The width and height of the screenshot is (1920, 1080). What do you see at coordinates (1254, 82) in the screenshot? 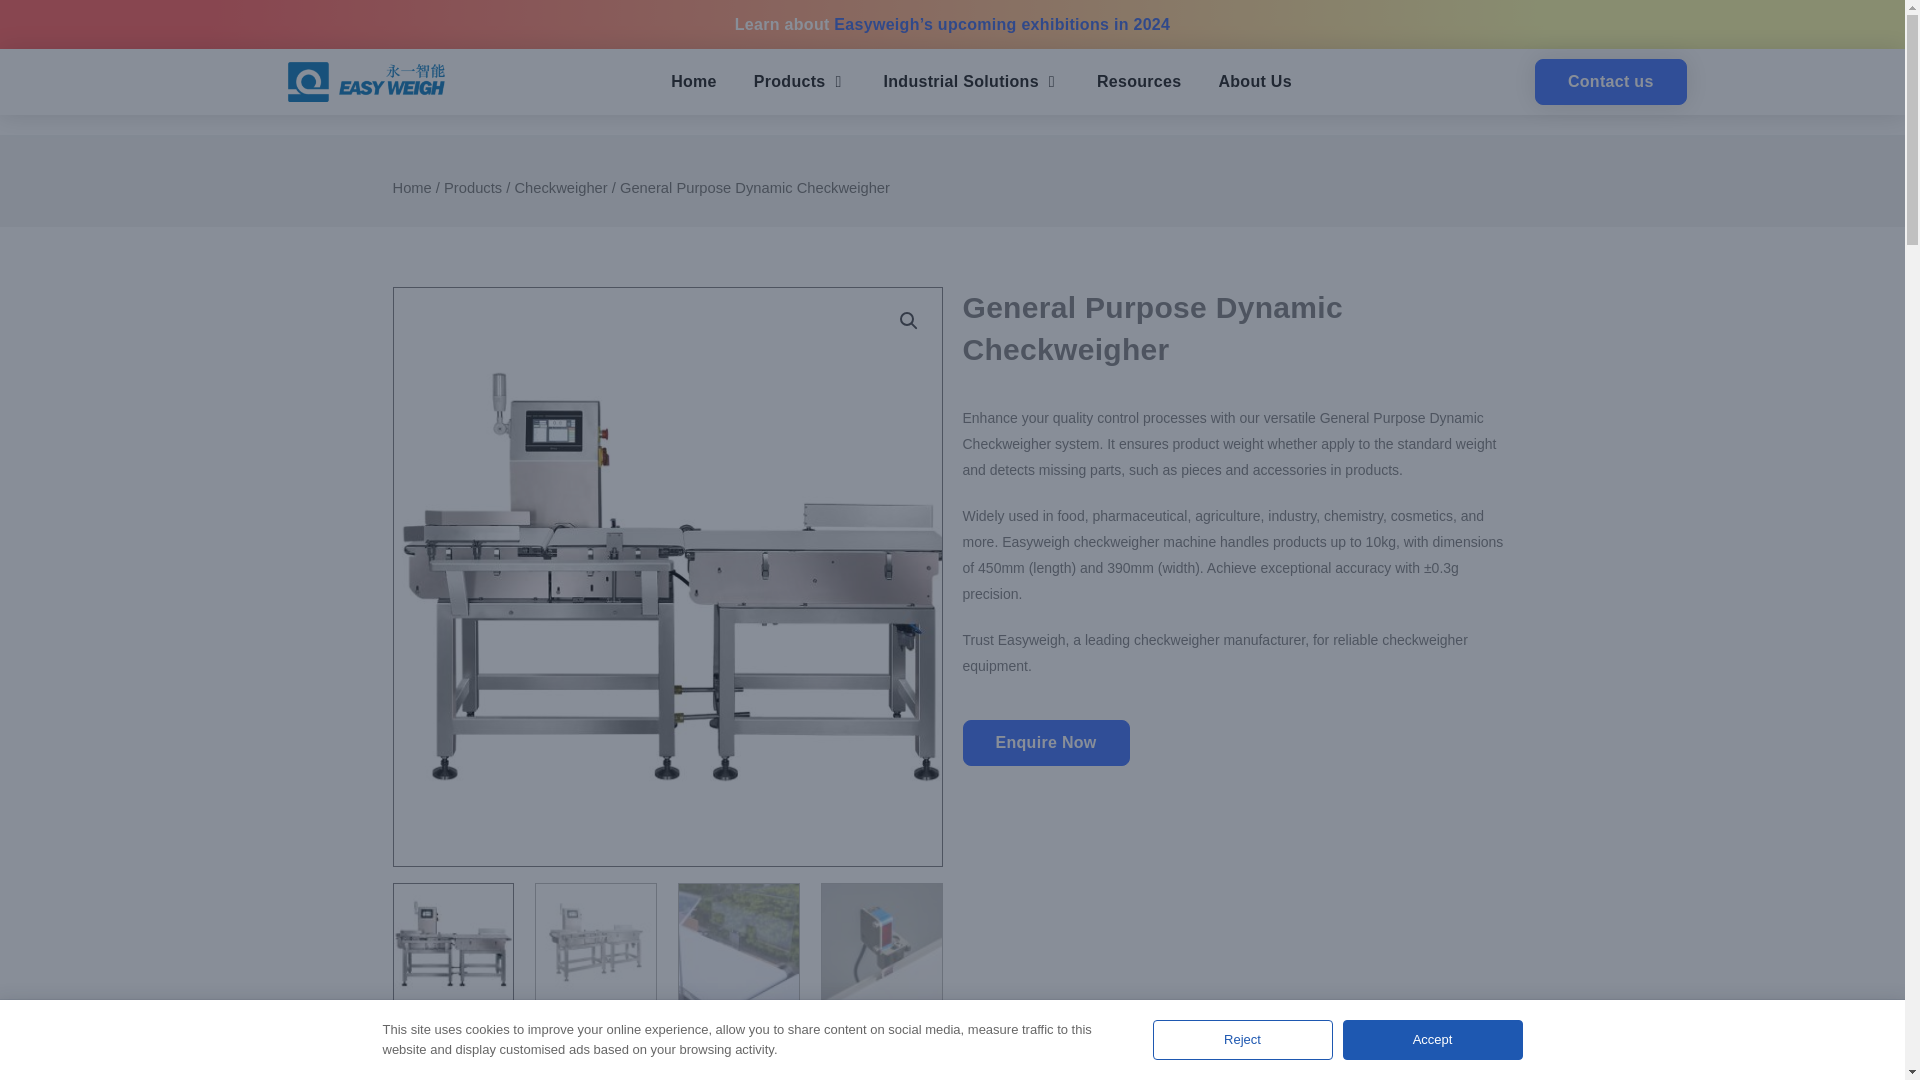
I see `About Us` at bounding box center [1254, 82].